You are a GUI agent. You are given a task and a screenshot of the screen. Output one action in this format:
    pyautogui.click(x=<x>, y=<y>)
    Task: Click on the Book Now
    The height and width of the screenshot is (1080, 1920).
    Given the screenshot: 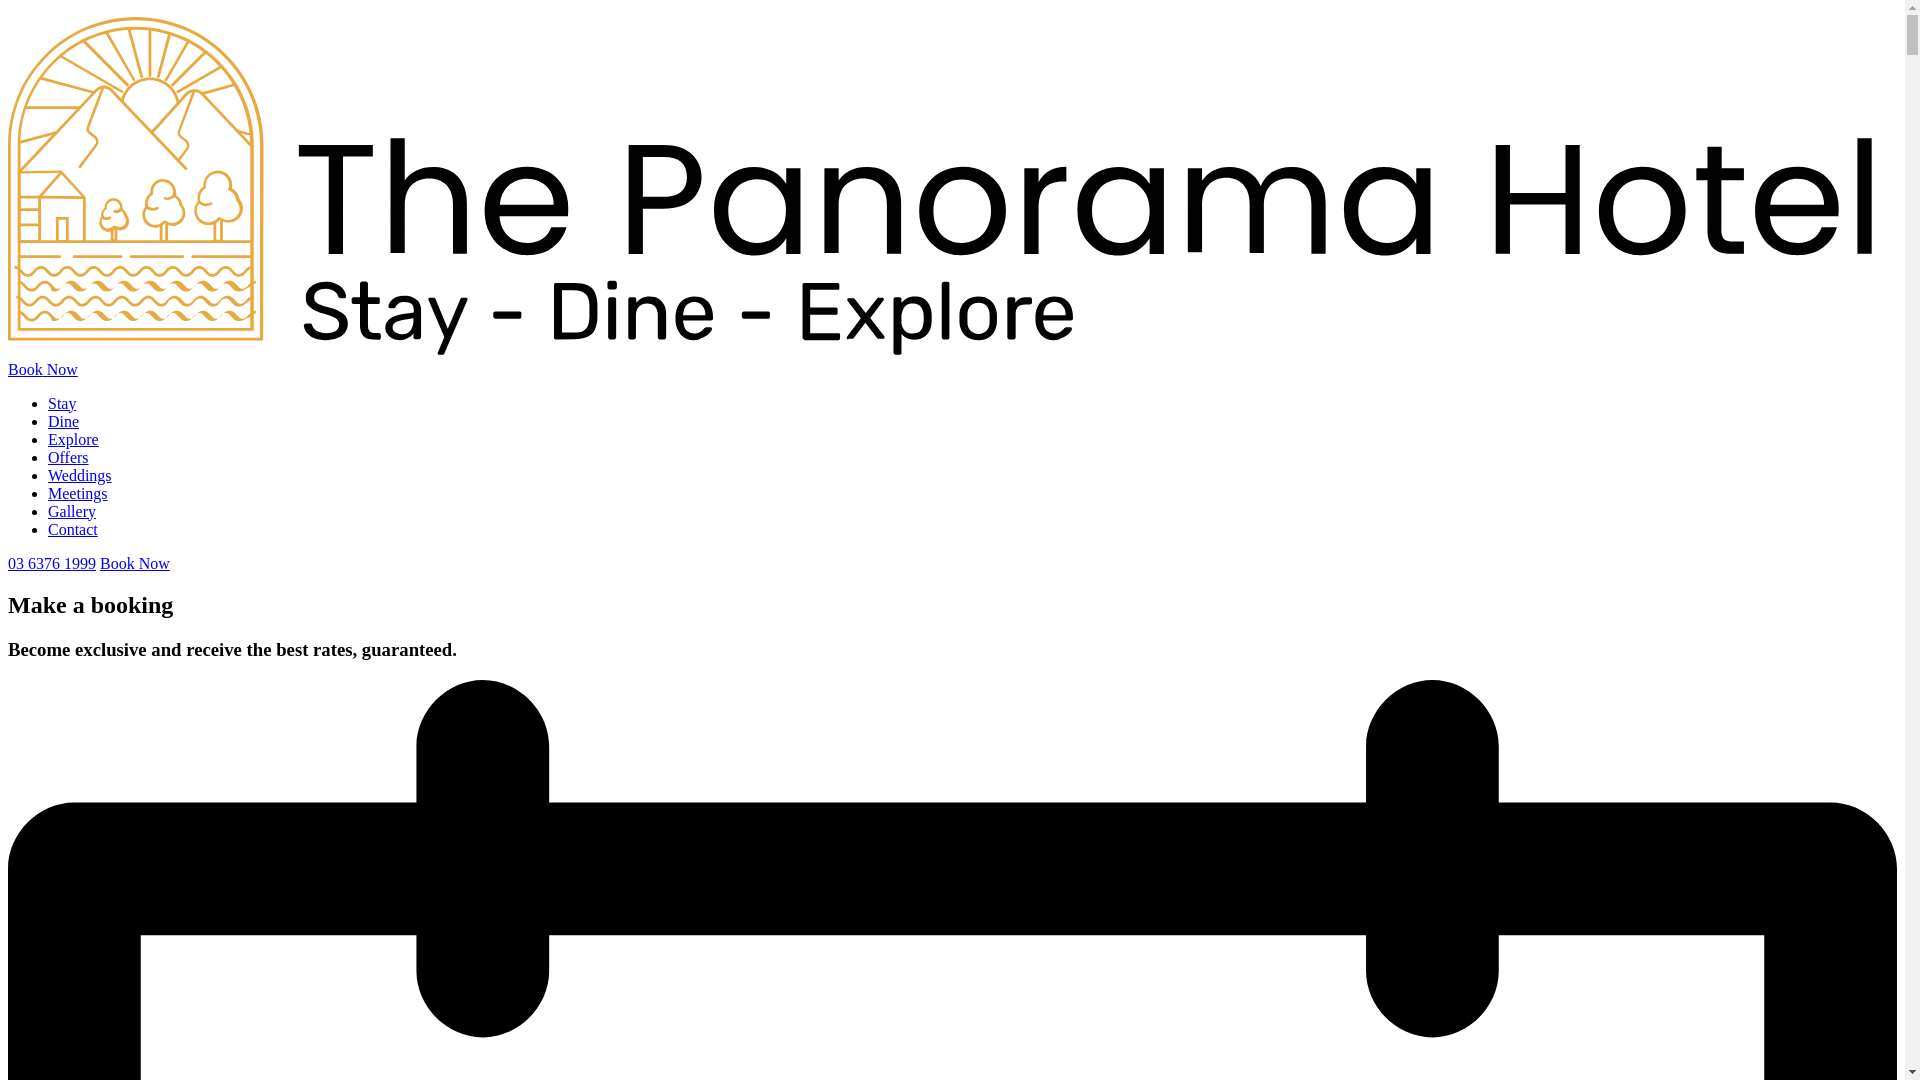 What is the action you would take?
    pyautogui.click(x=42, y=368)
    